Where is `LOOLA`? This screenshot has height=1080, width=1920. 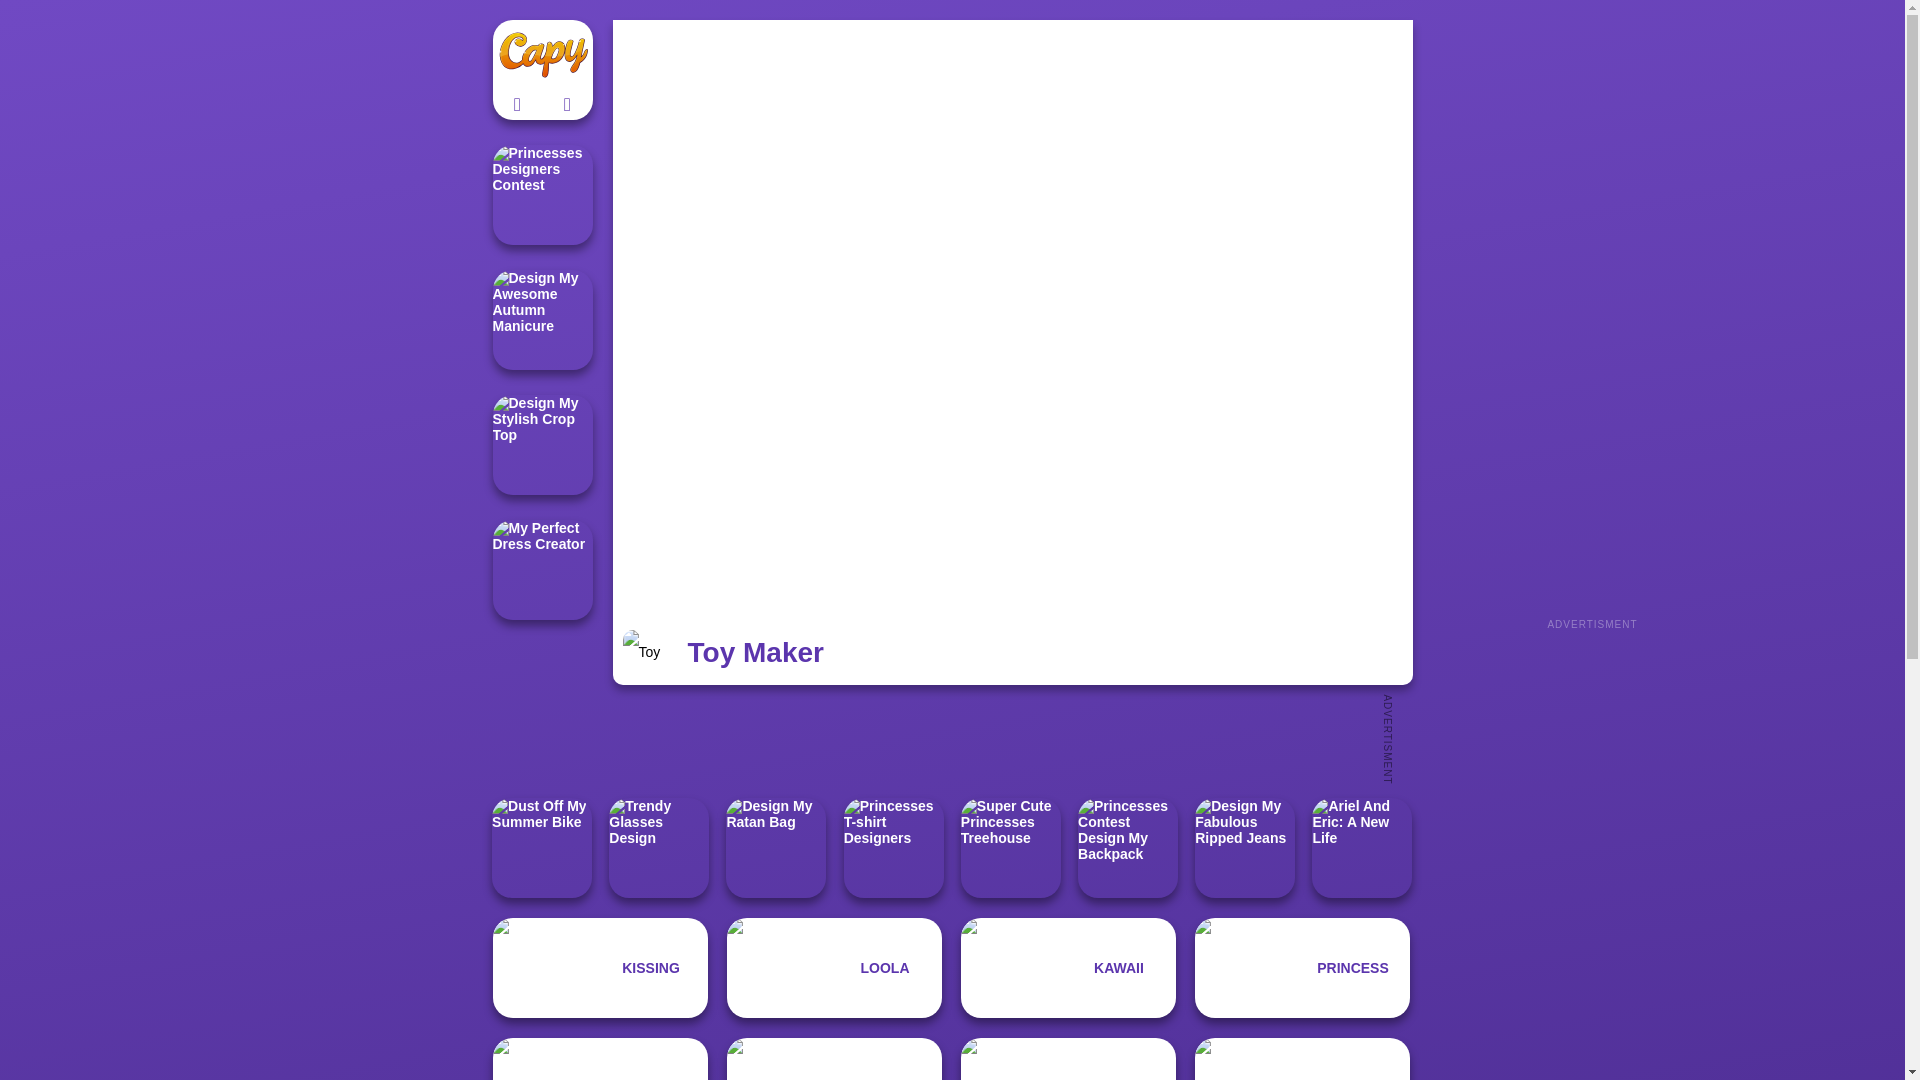
LOOLA is located at coordinates (834, 968).